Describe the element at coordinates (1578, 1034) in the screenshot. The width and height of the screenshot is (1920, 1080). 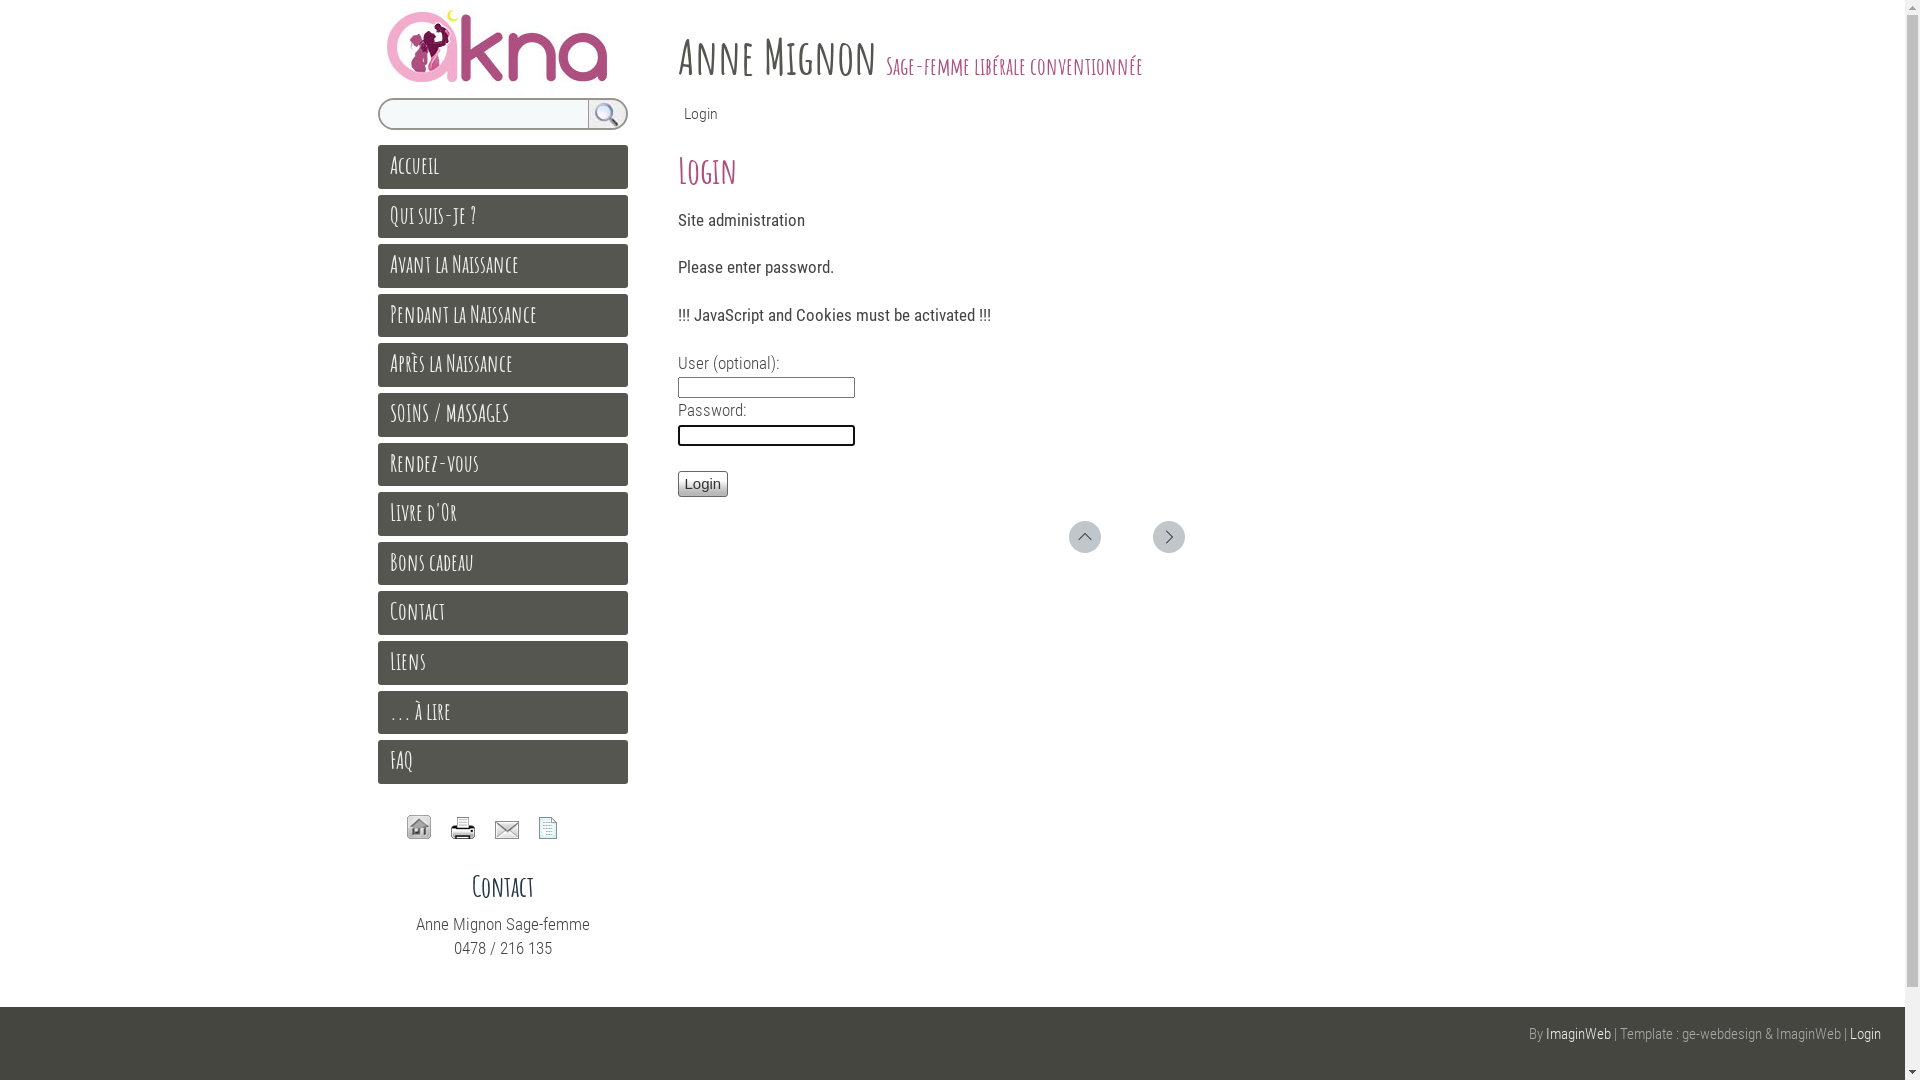
I see `ImaginWeb` at that location.